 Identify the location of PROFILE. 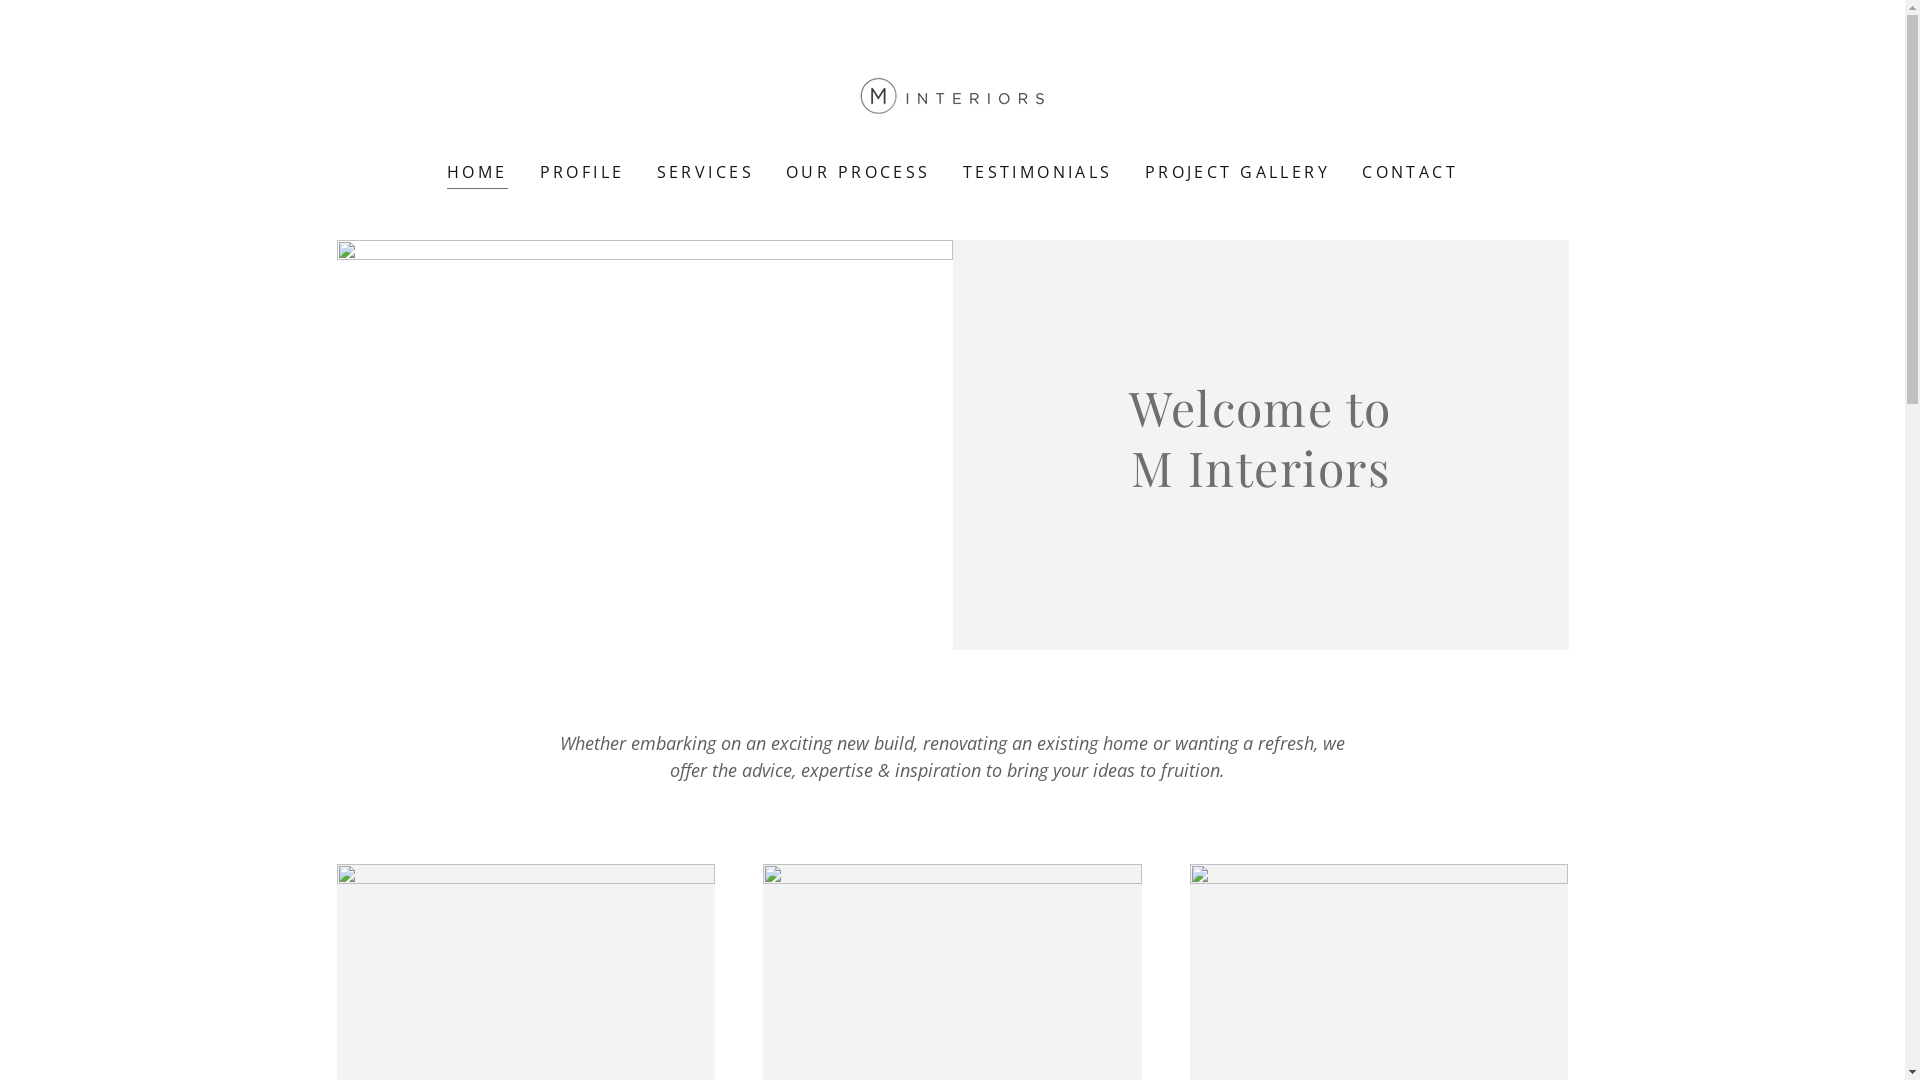
(582, 172).